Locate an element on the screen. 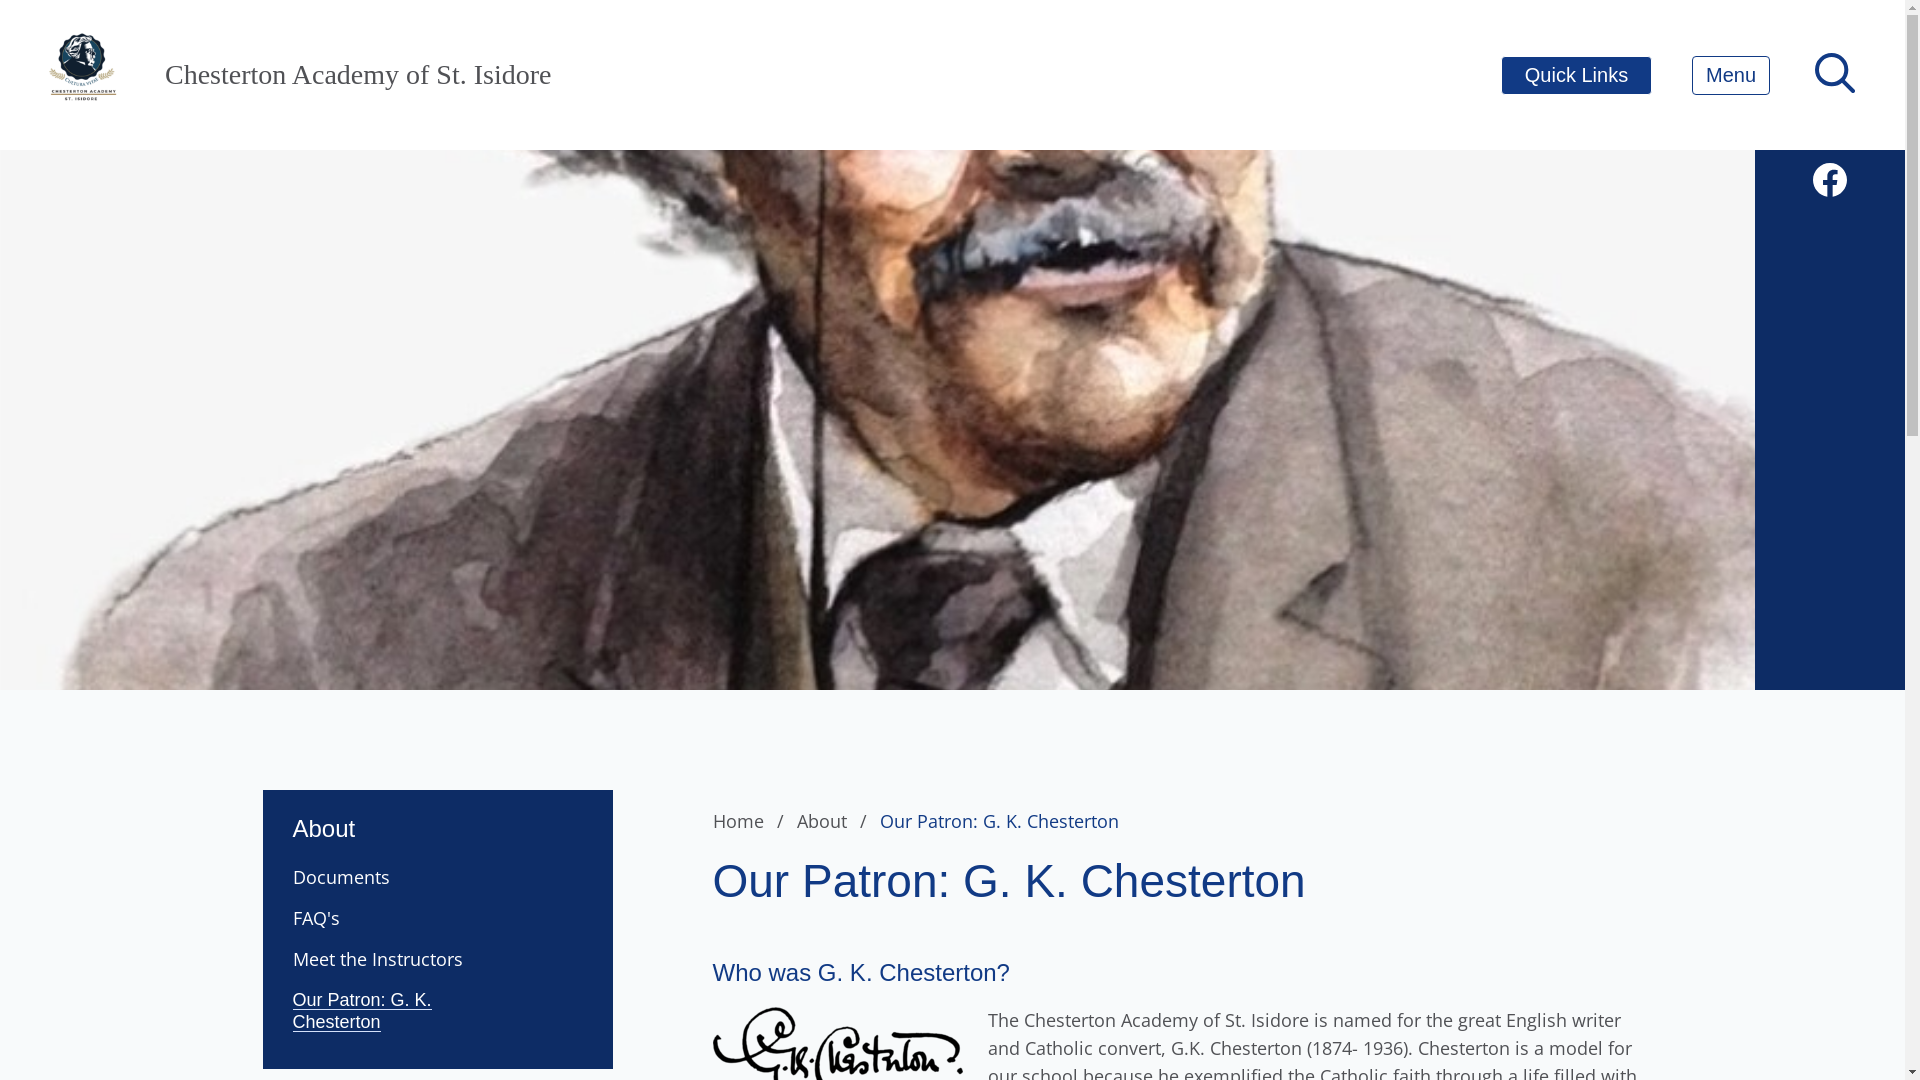 The image size is (1920, 1080). Documents is located at coordinates (380, 877).